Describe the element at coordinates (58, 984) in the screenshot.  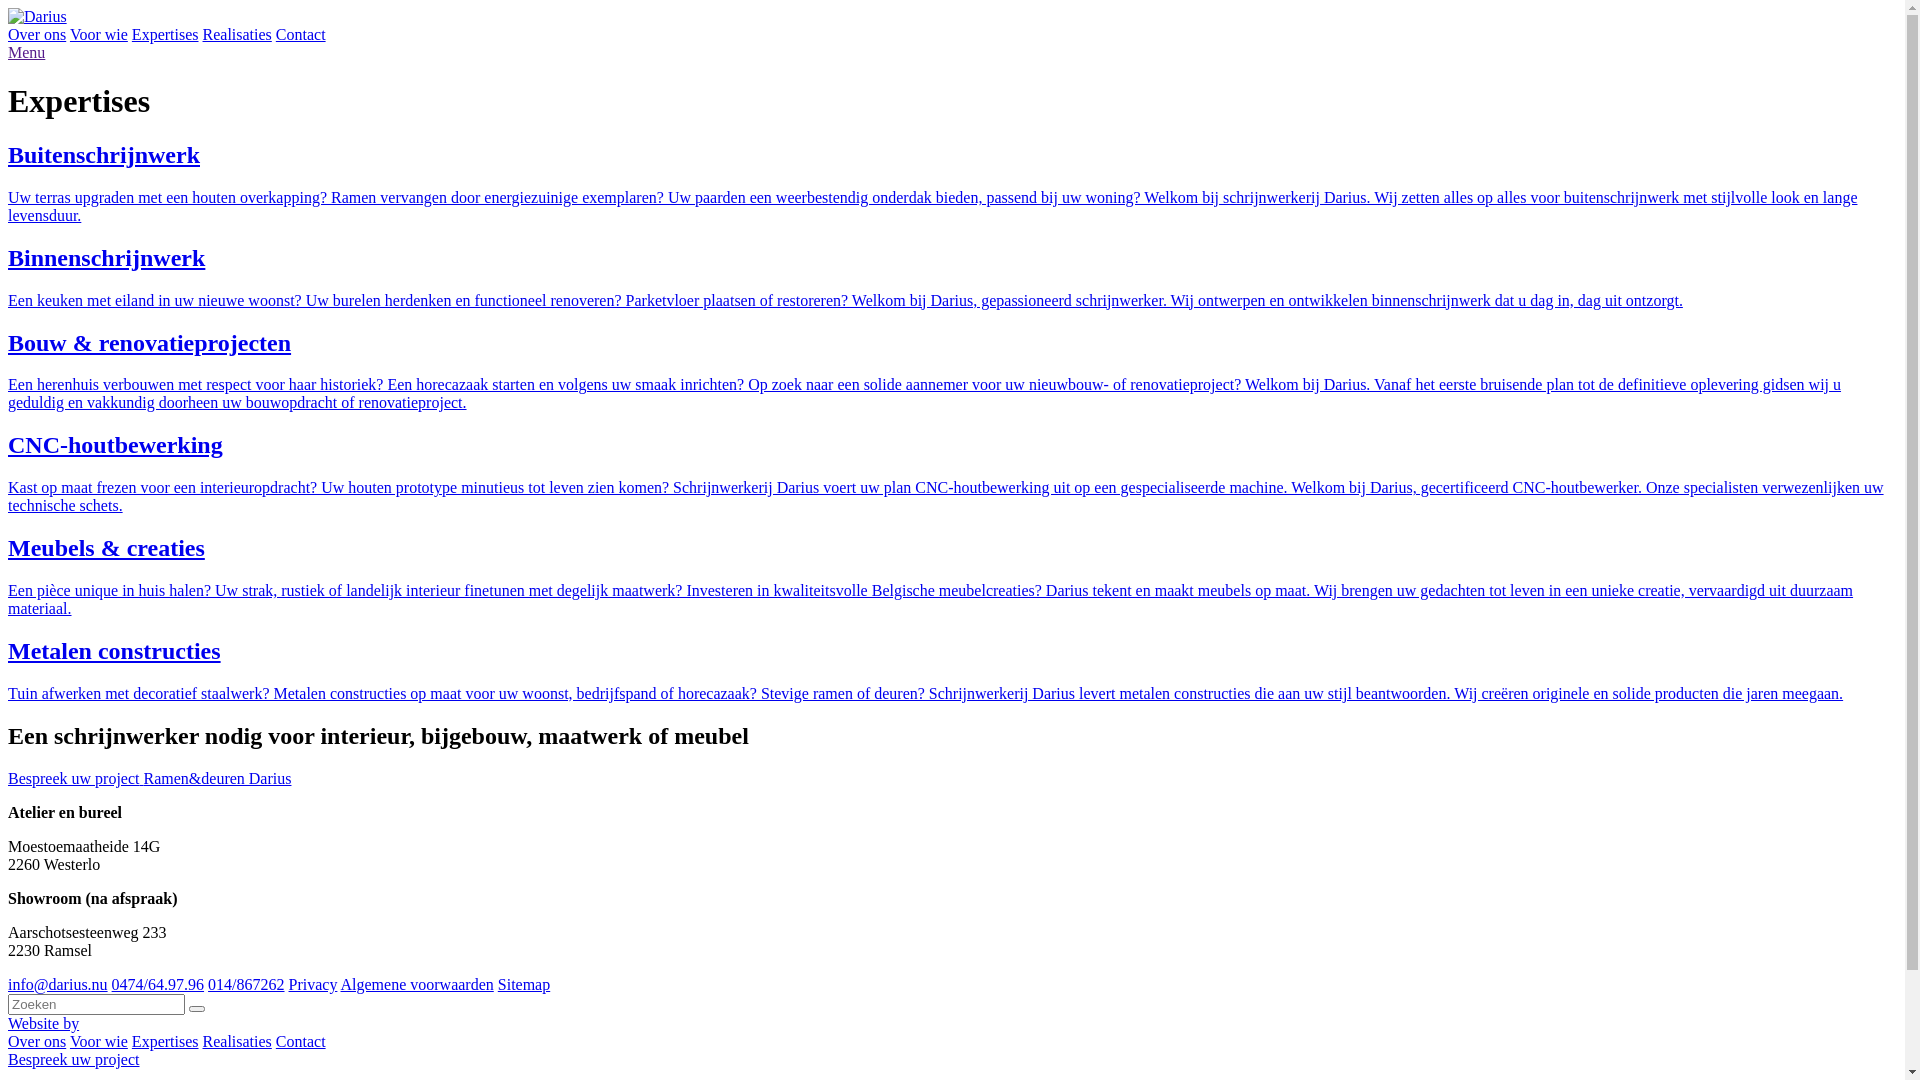
I see `info@darius.nu` at that location.